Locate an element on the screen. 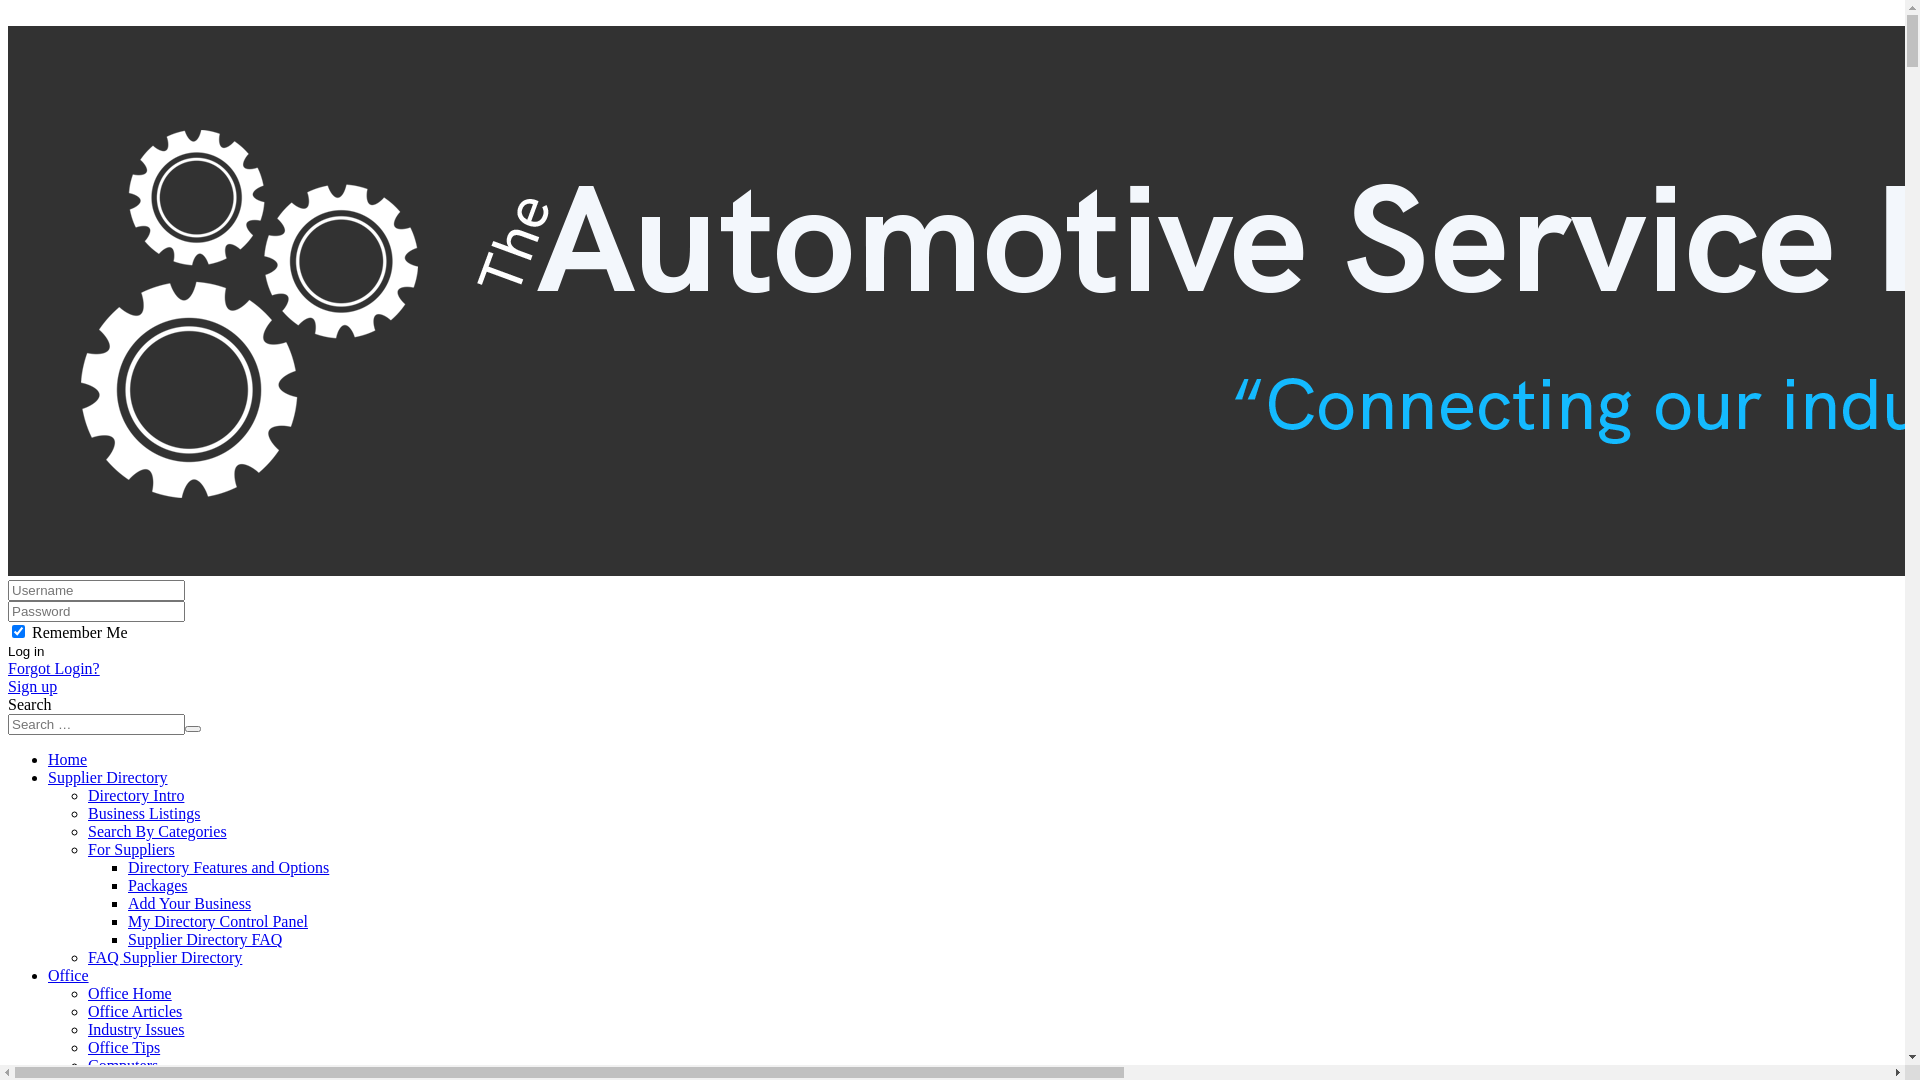  Industry Issues is located at coordinates (136, 1030).